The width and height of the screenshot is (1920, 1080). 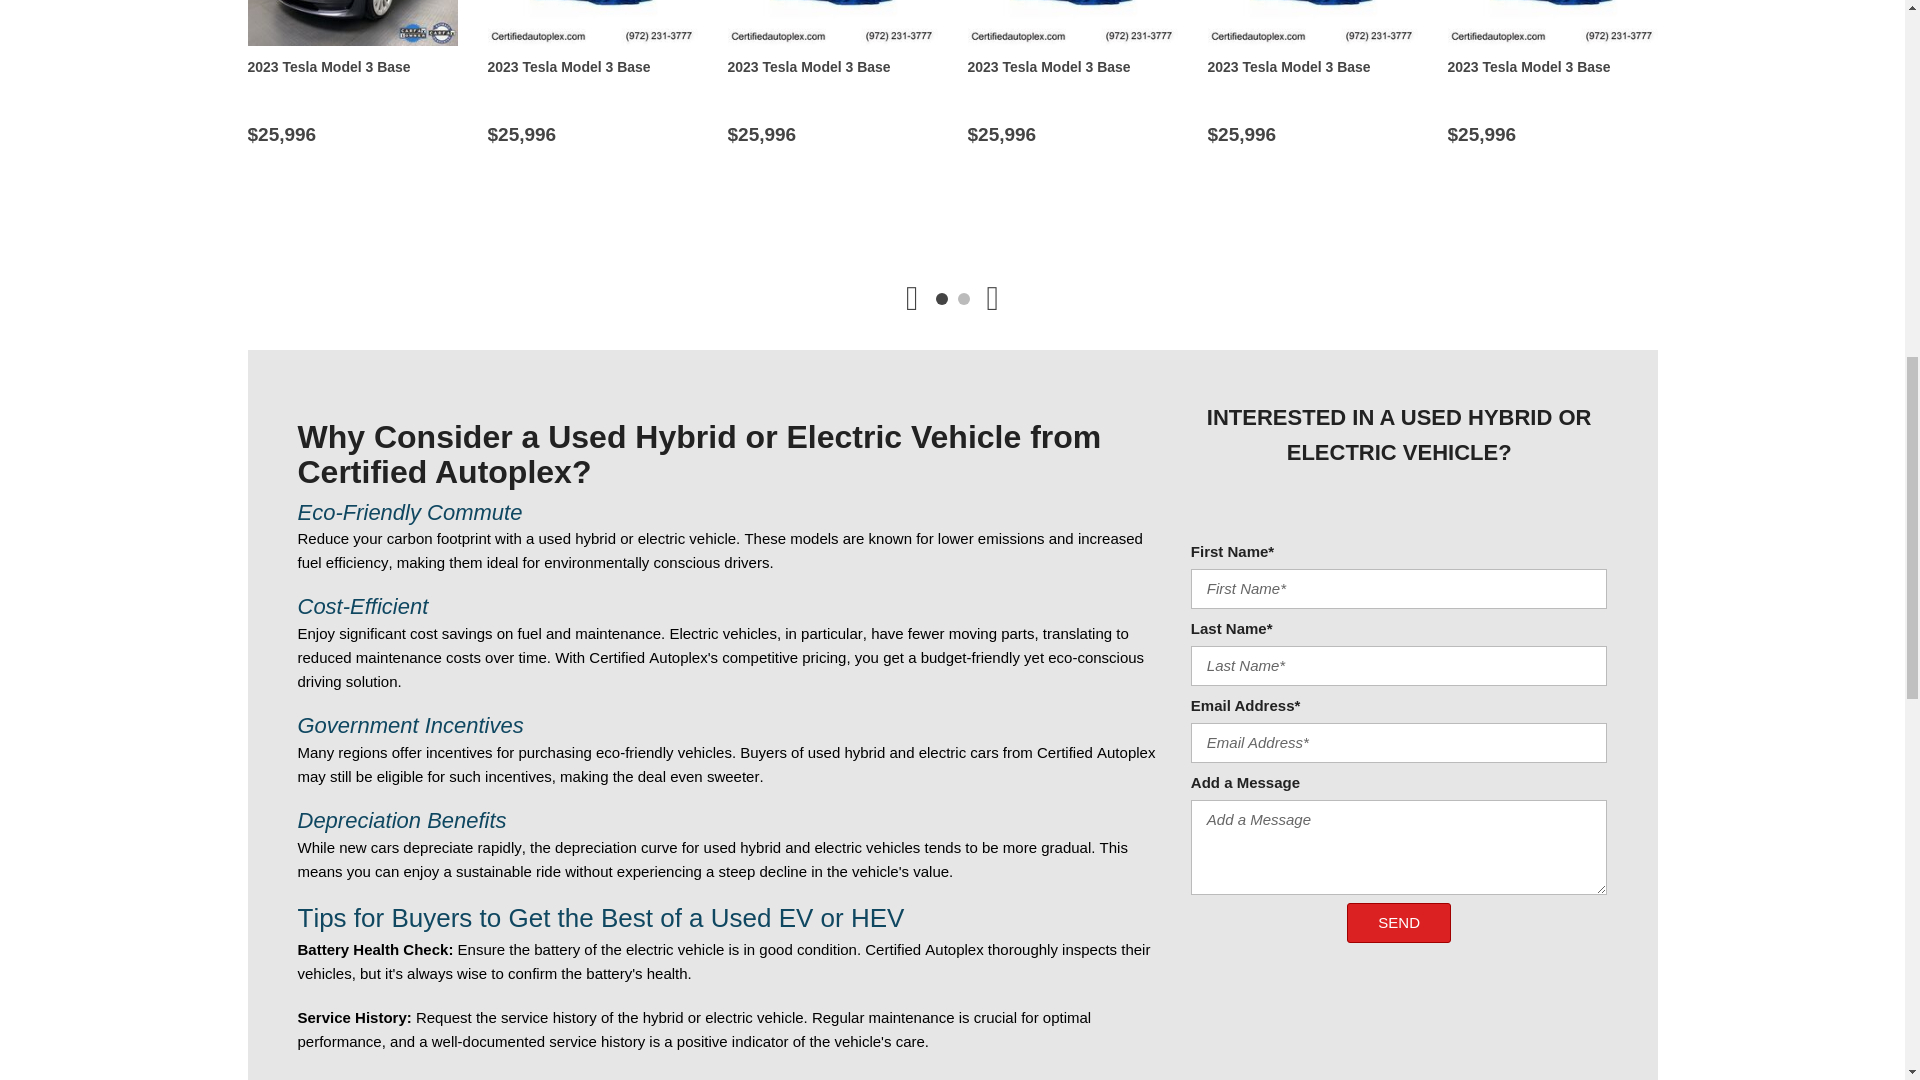 What do you see at coordinates (1072, 23) in the screenshot?
I see `2023 Tesla Model 3 Base` at bounding box center [1072, 23].